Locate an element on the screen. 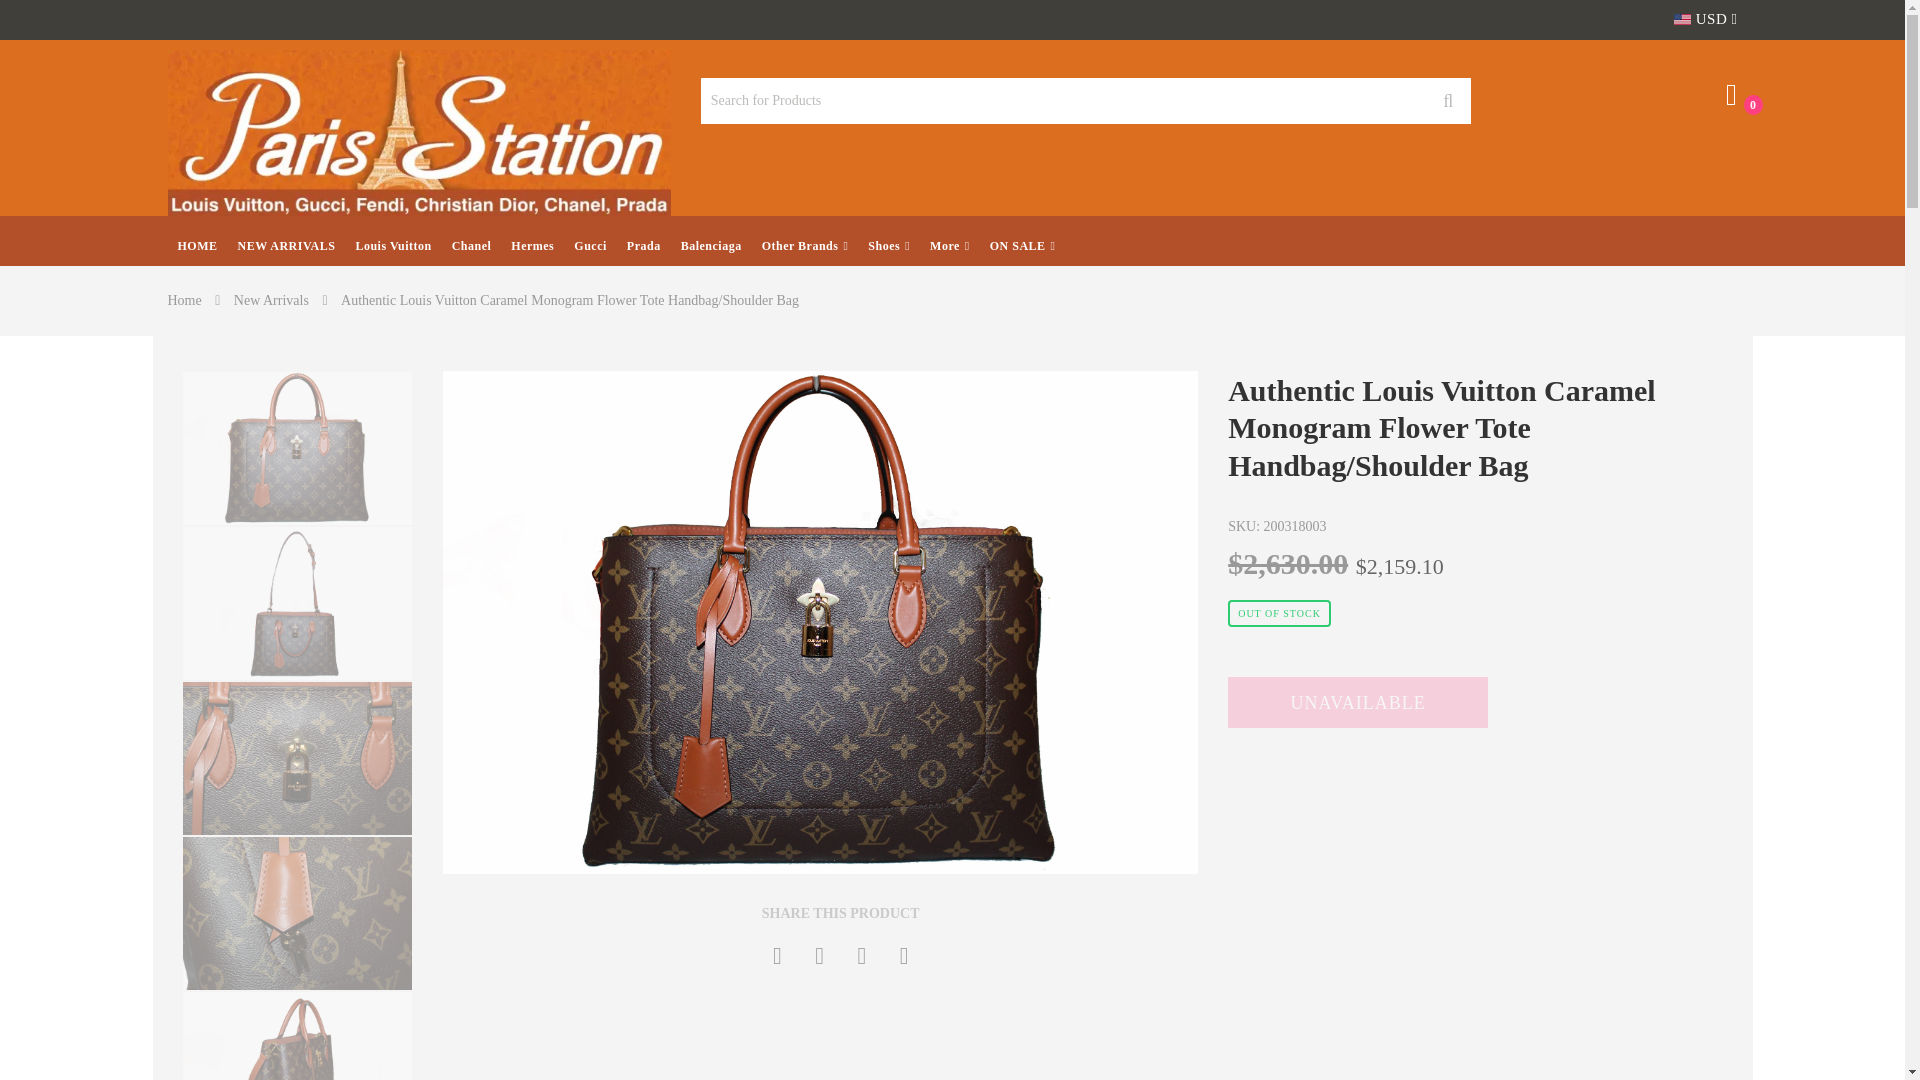 Image resolution: width=1920 pixels, height=1080 pixels. Chanel is located at coordinates (471, 240).